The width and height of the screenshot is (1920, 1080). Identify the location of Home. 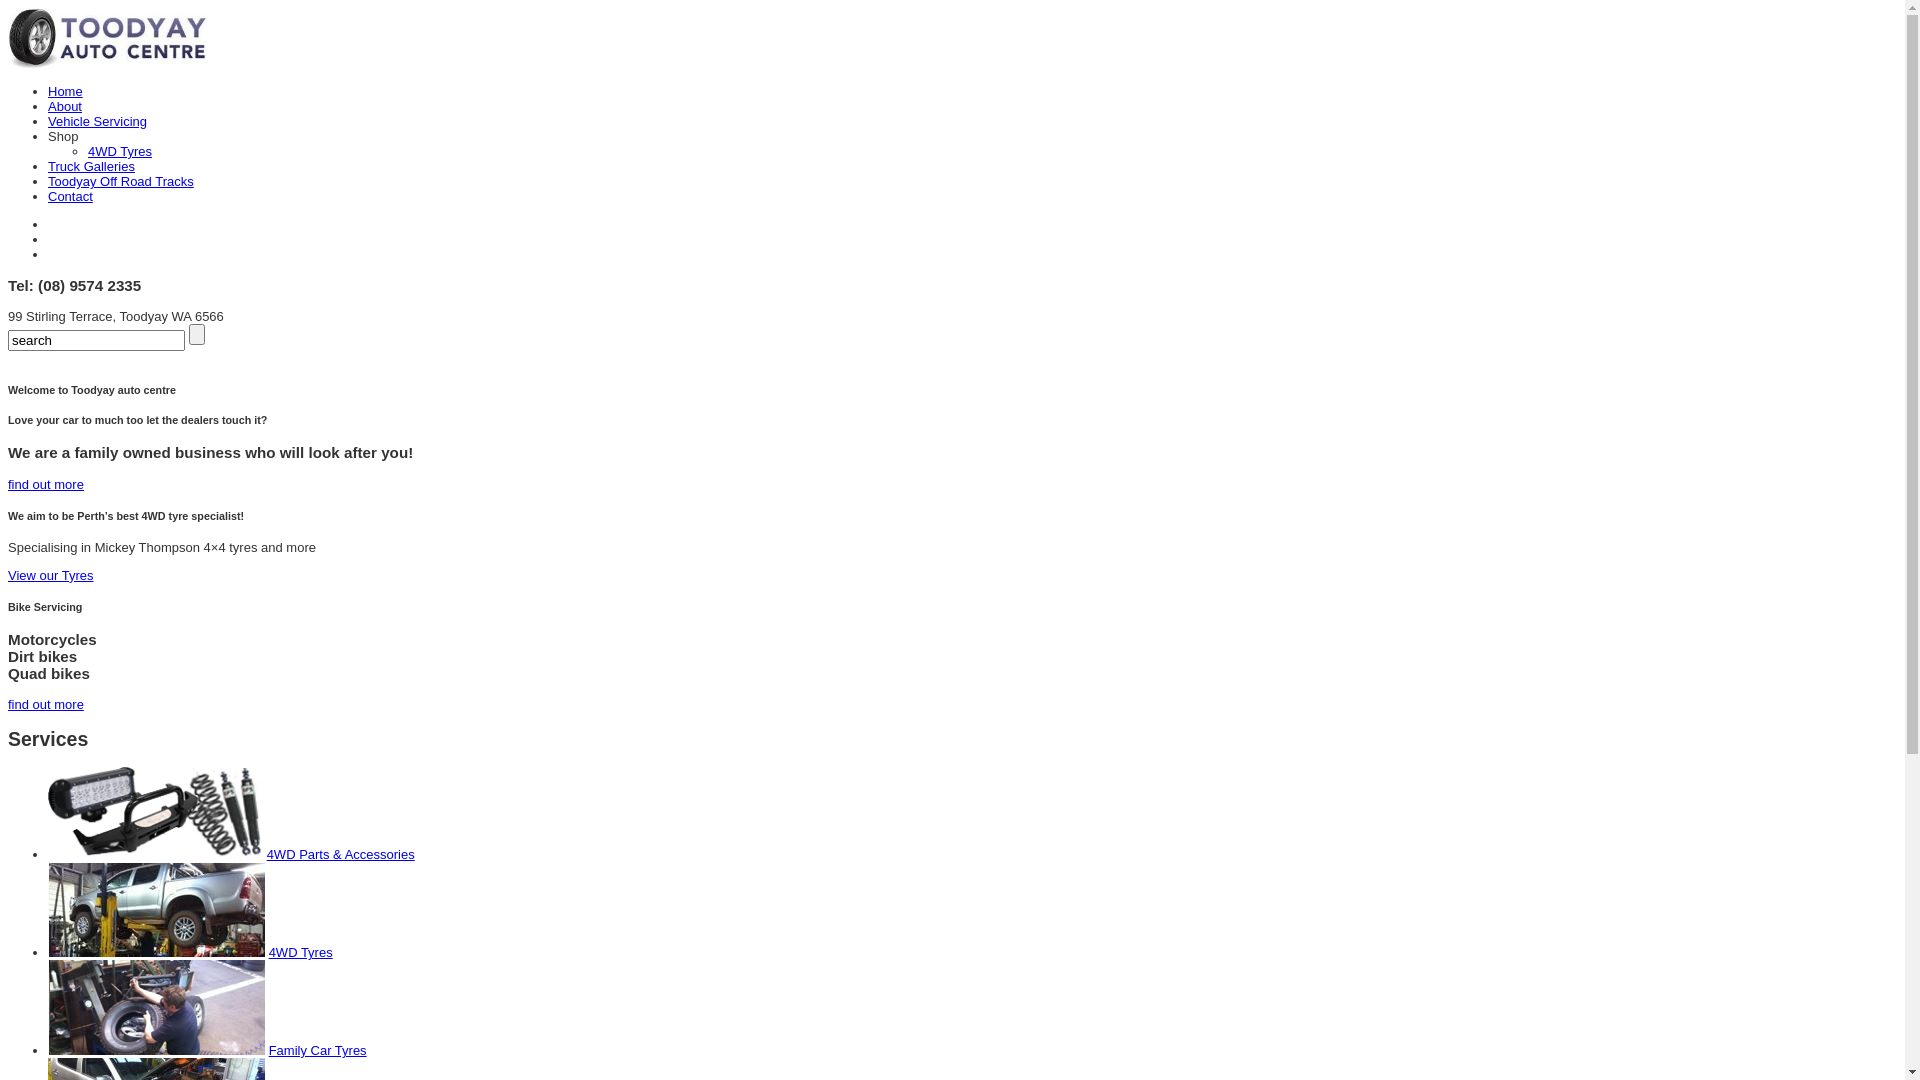
(66, 92).